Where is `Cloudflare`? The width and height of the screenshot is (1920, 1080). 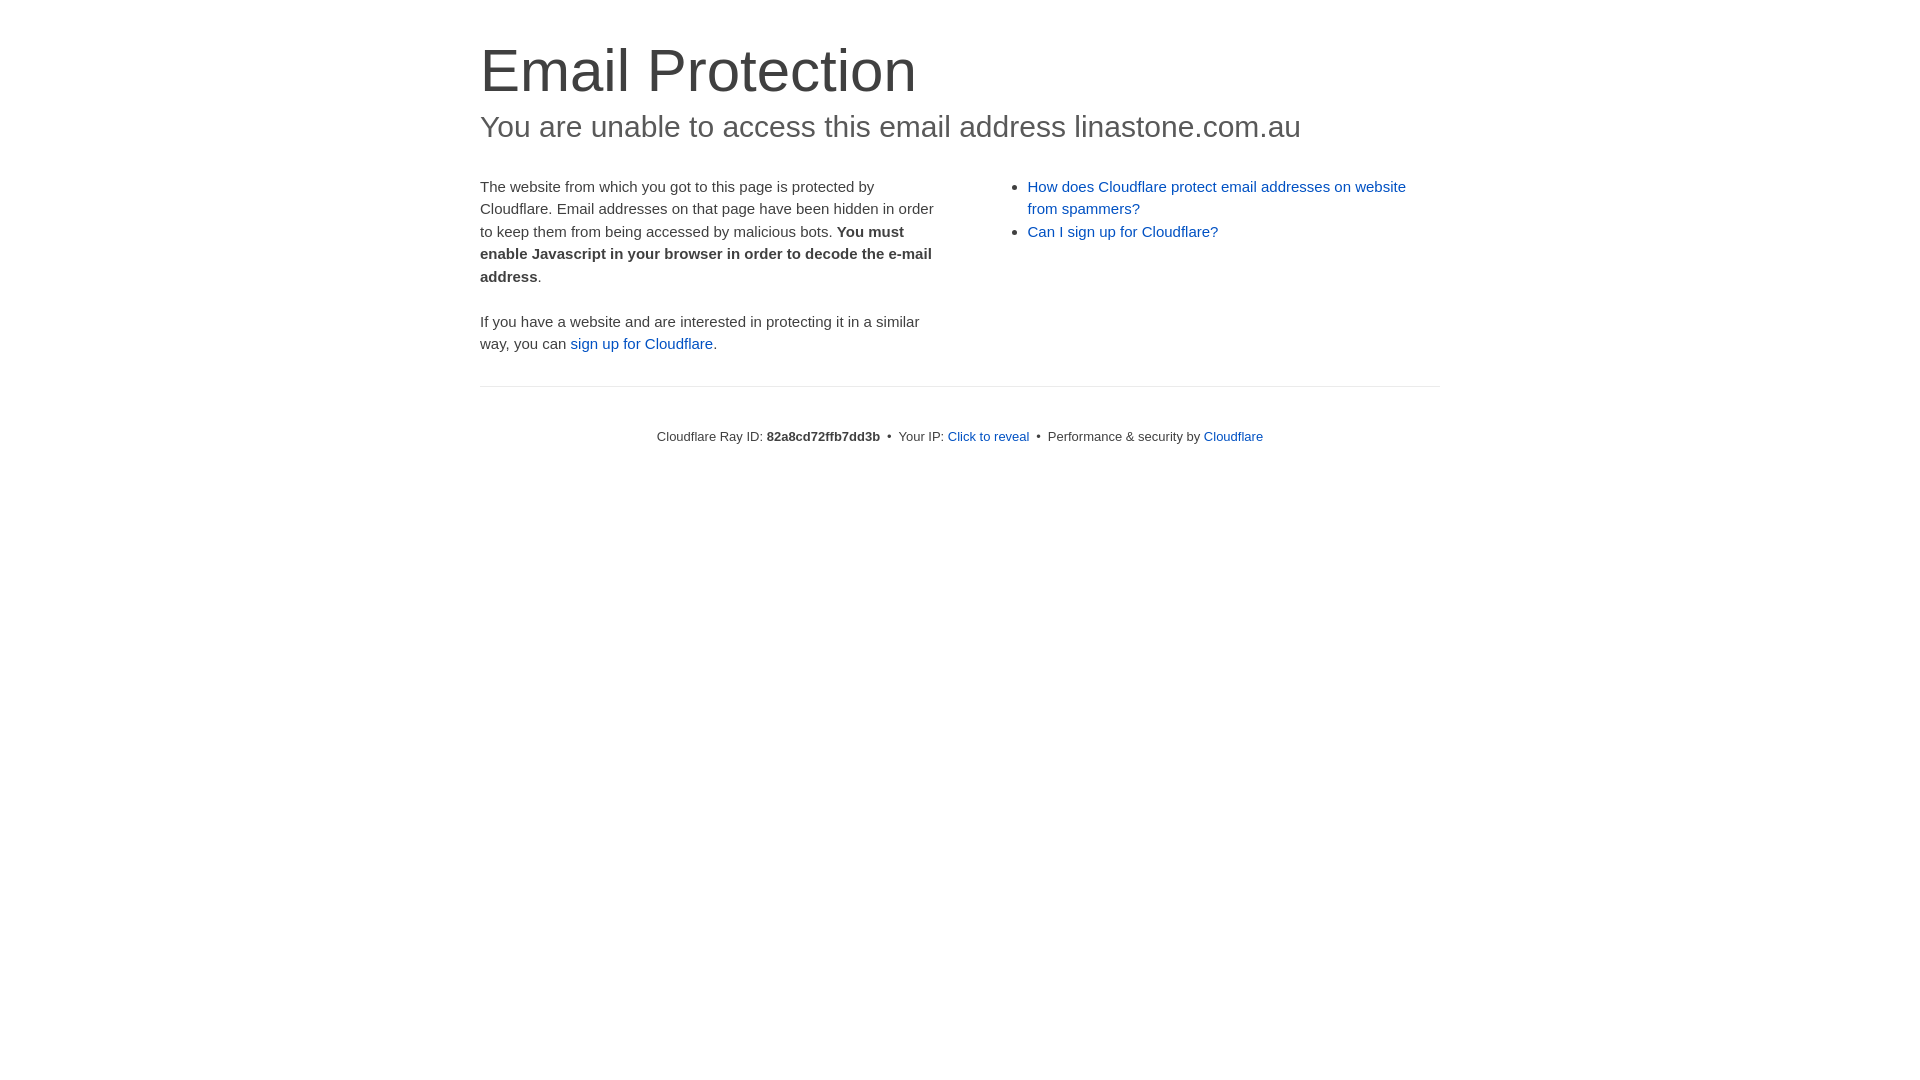 Cloudflare is located at coordinates (1234, 436).